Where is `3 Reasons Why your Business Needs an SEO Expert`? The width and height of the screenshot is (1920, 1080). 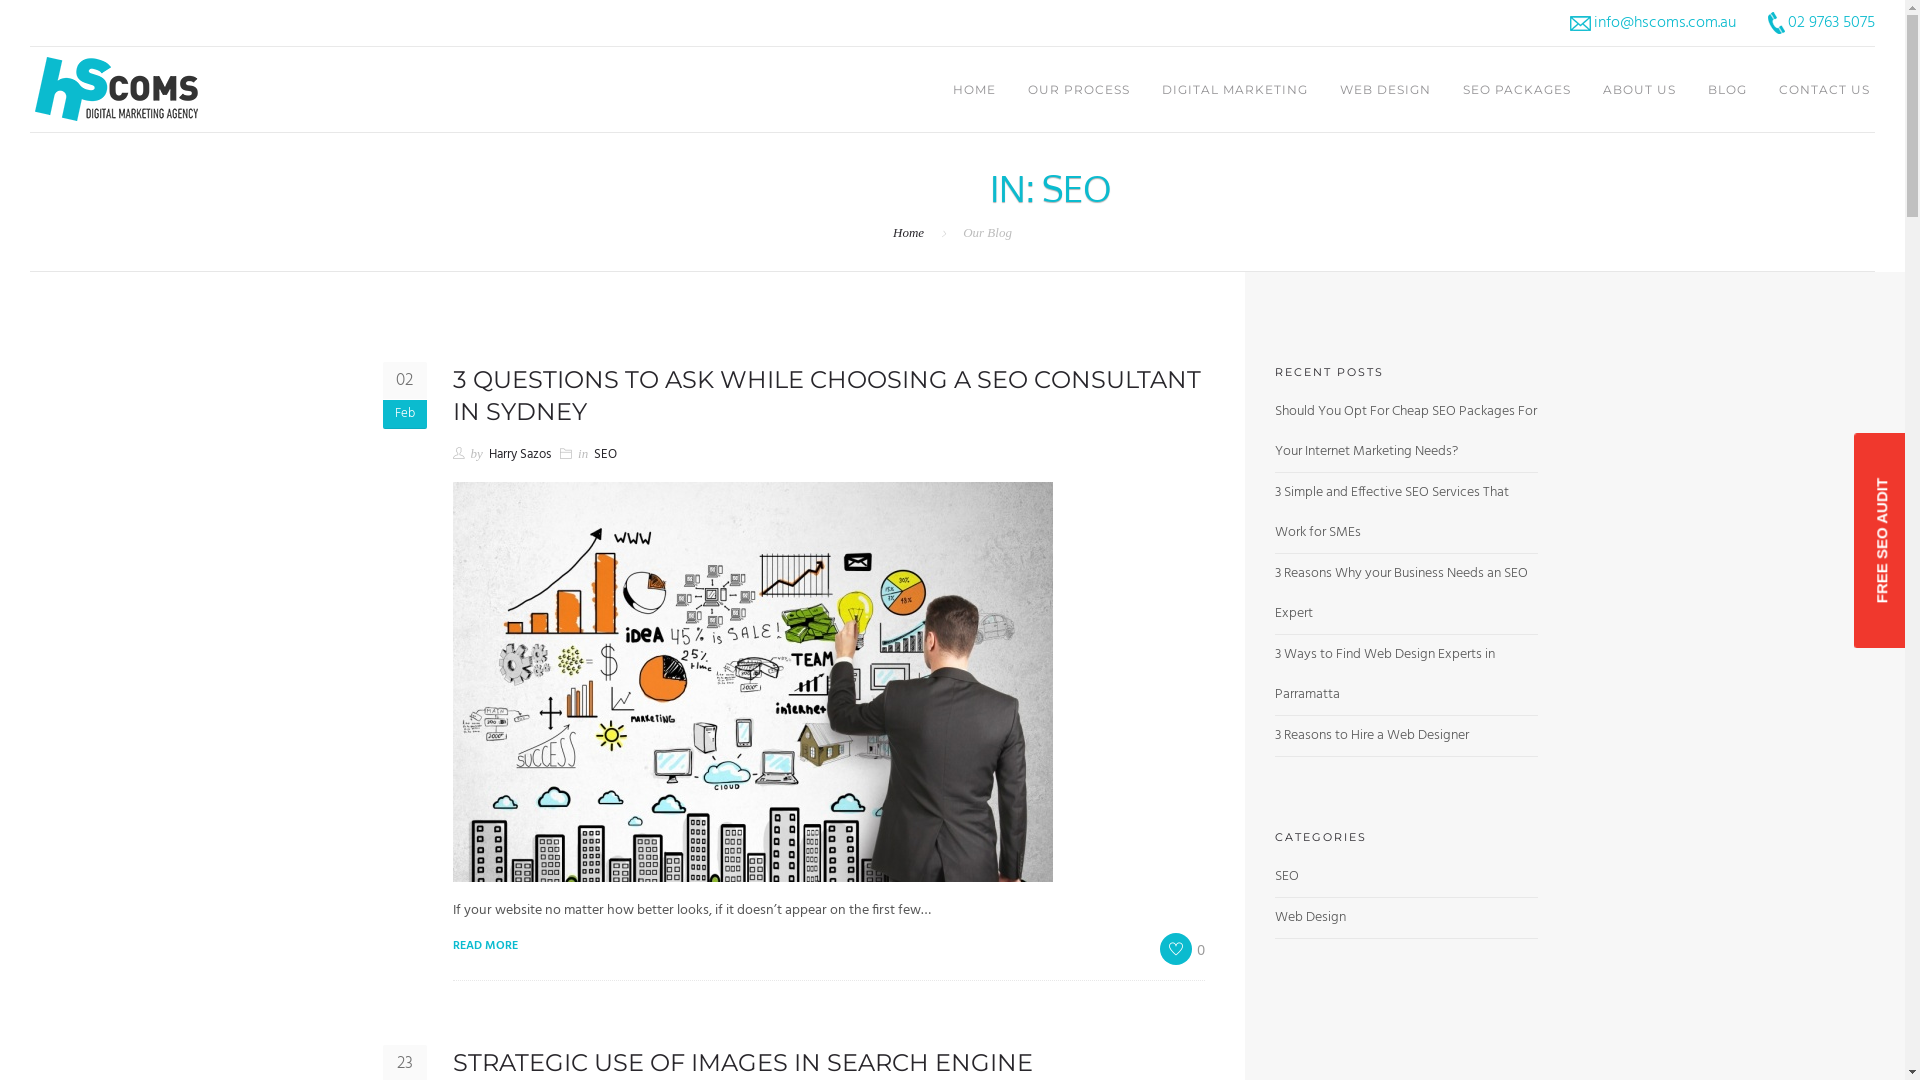 3 Reasons Why your Business Needs an SEO Expert is located at coordinates (1402, 594).